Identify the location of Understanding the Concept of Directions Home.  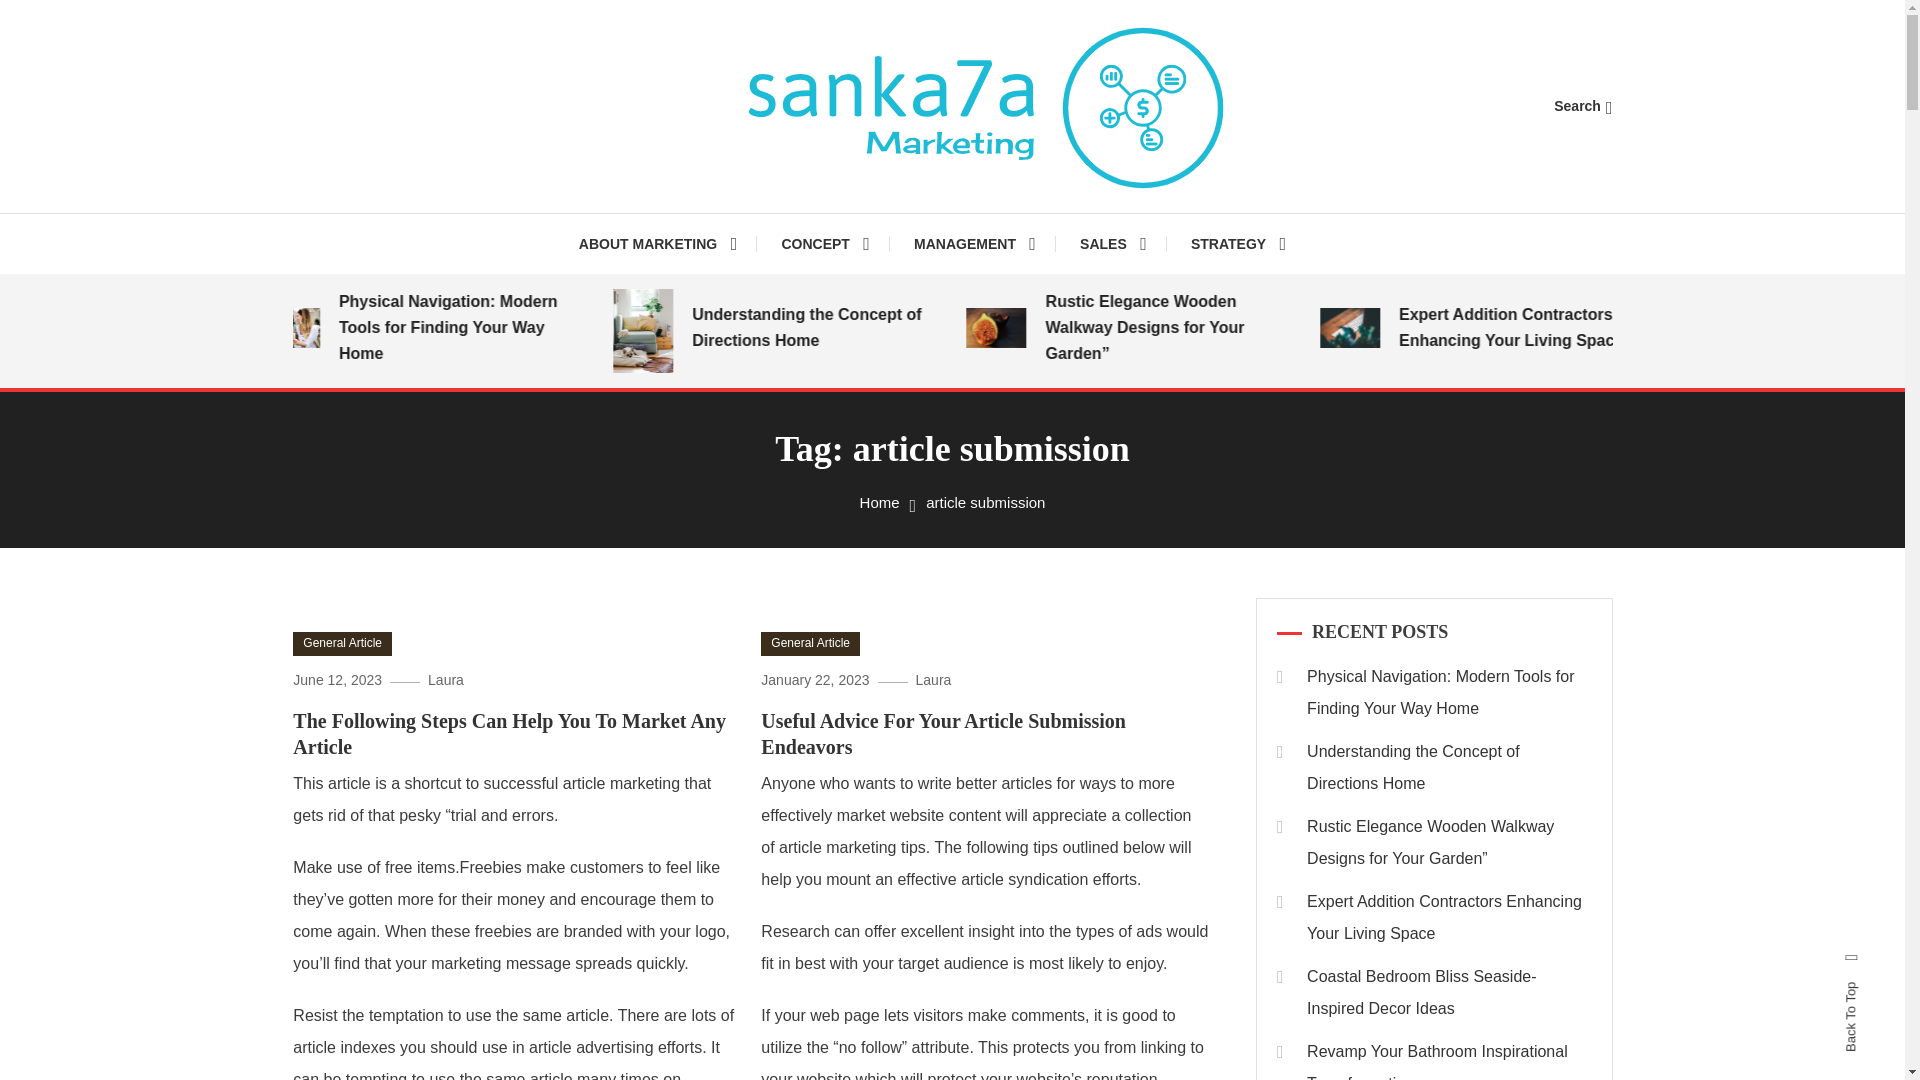
(850, 328).